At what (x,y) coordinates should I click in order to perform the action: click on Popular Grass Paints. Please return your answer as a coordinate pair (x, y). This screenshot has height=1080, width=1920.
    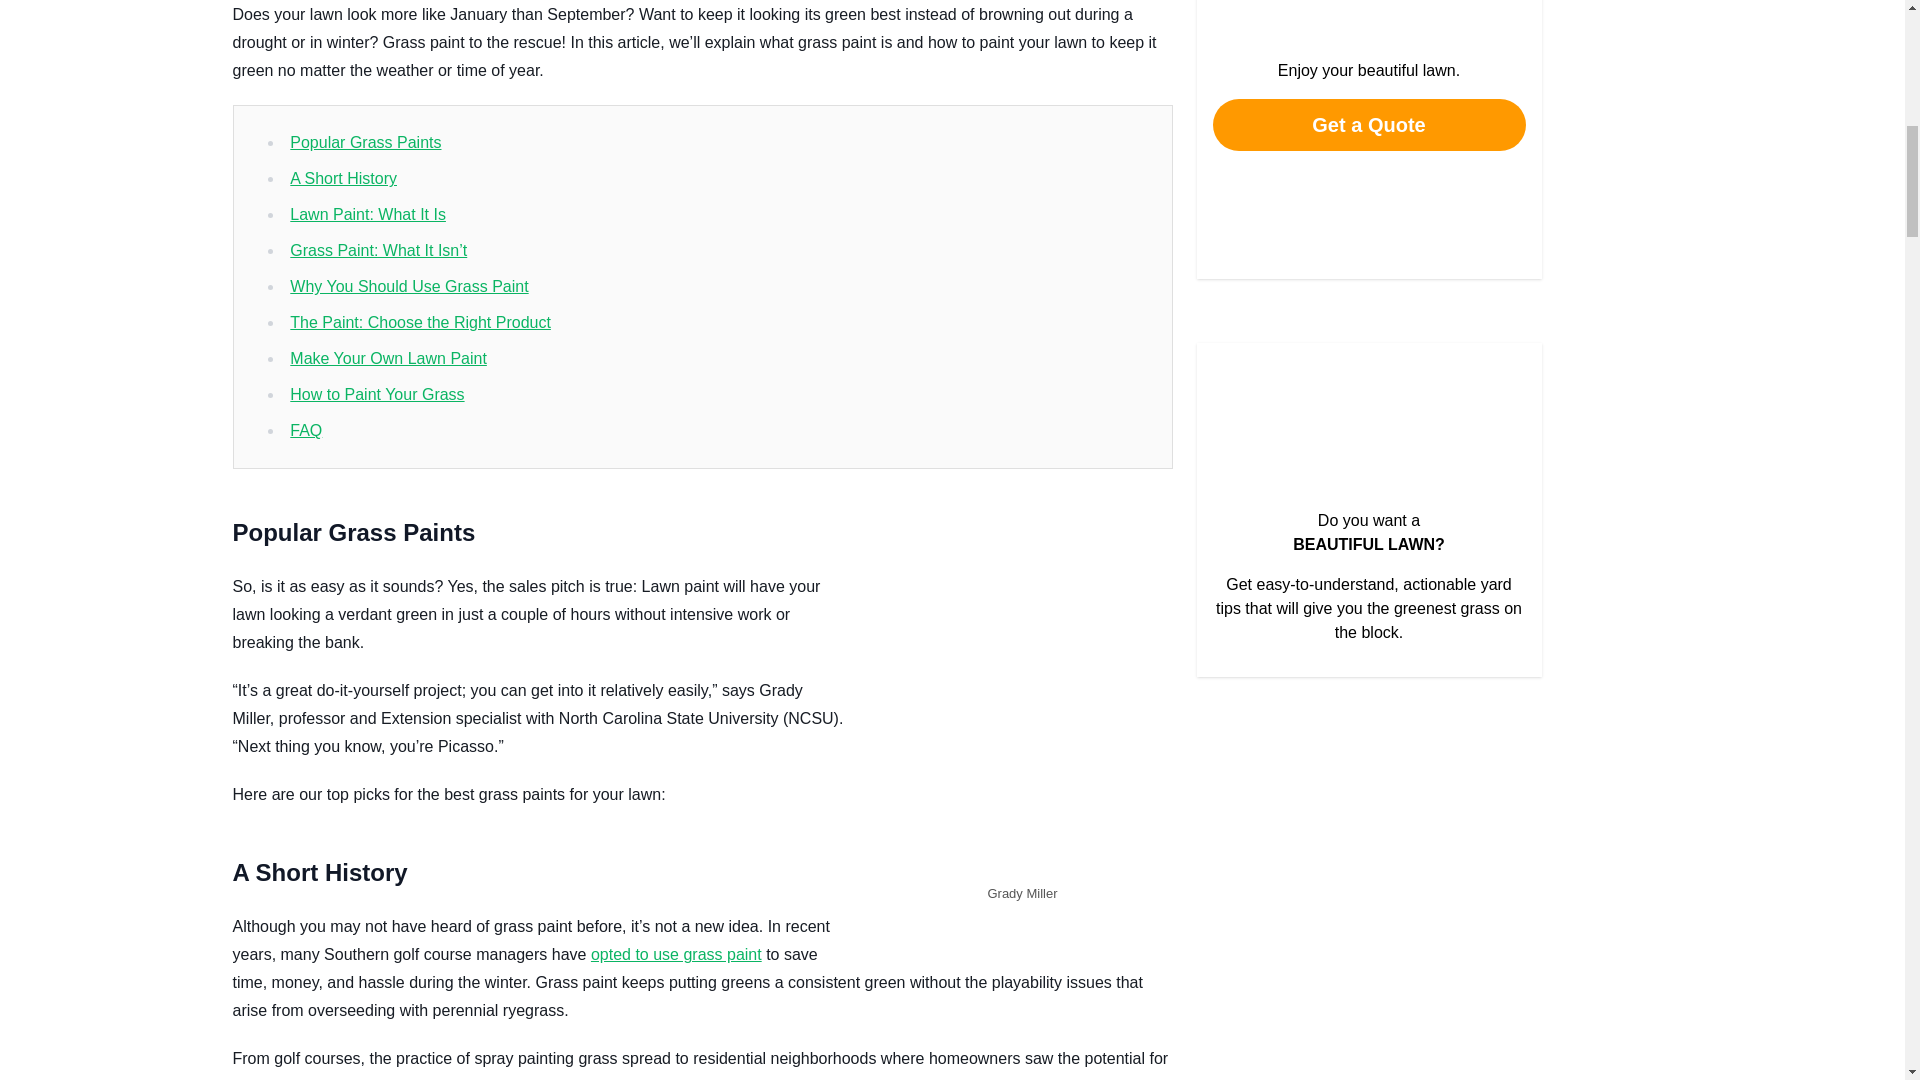
    Looking at the image, I should click on (365, 142).